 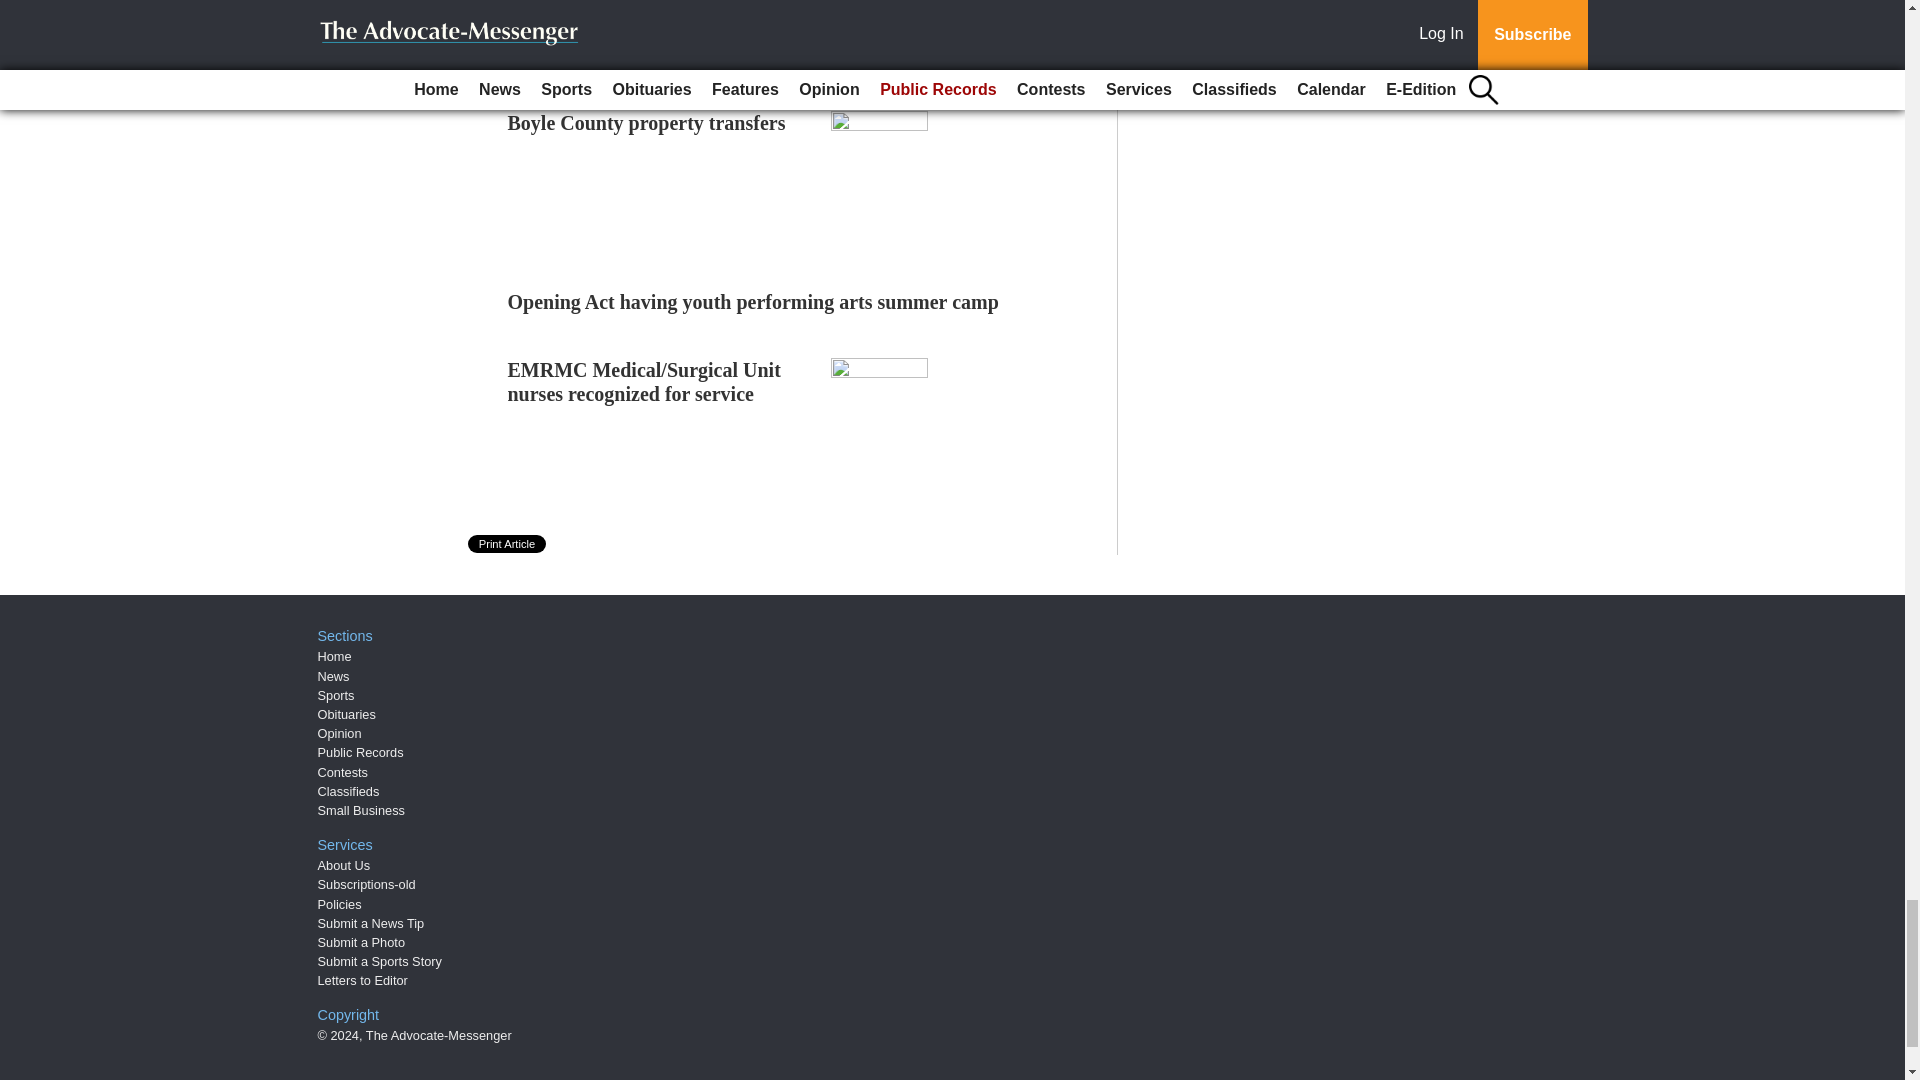 I want to click on Print Article, so click(x=508, y=543).